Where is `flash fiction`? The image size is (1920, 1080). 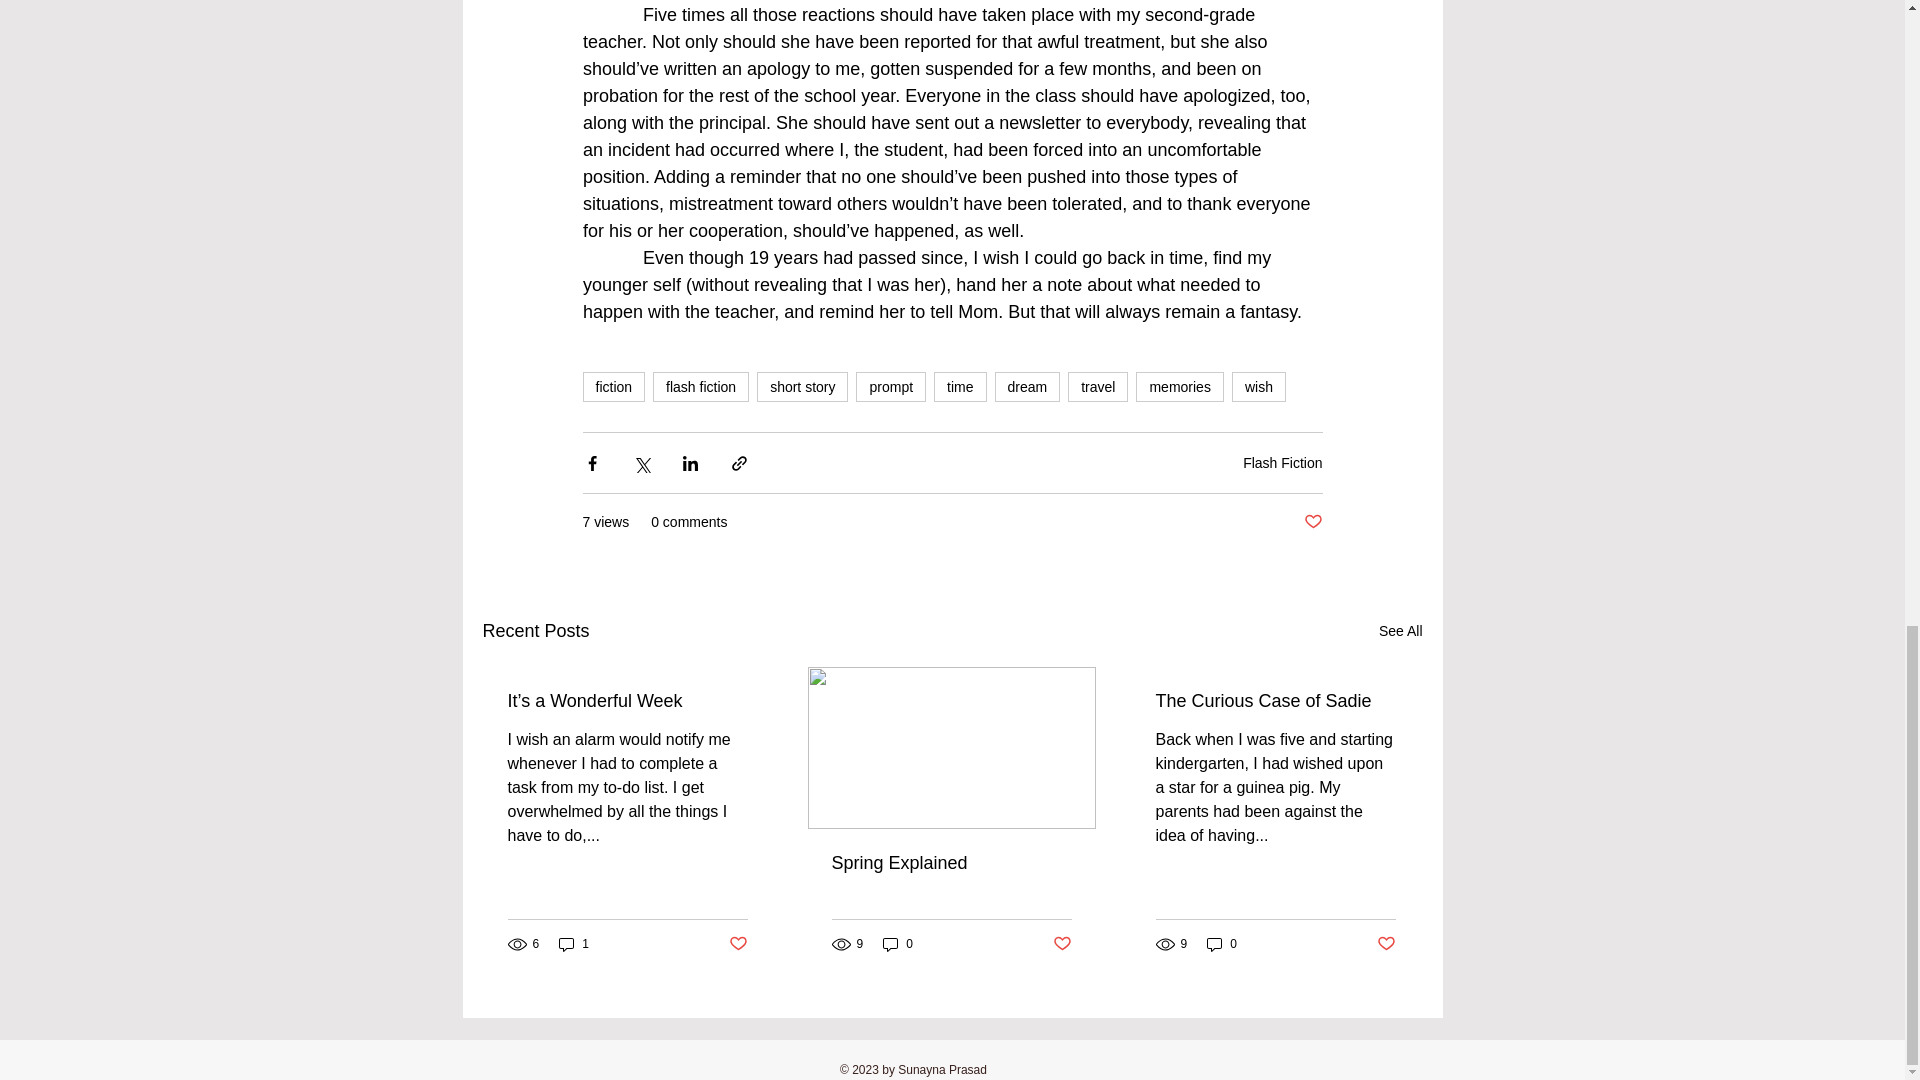 flash fiction is located at coordinates (700, 386).